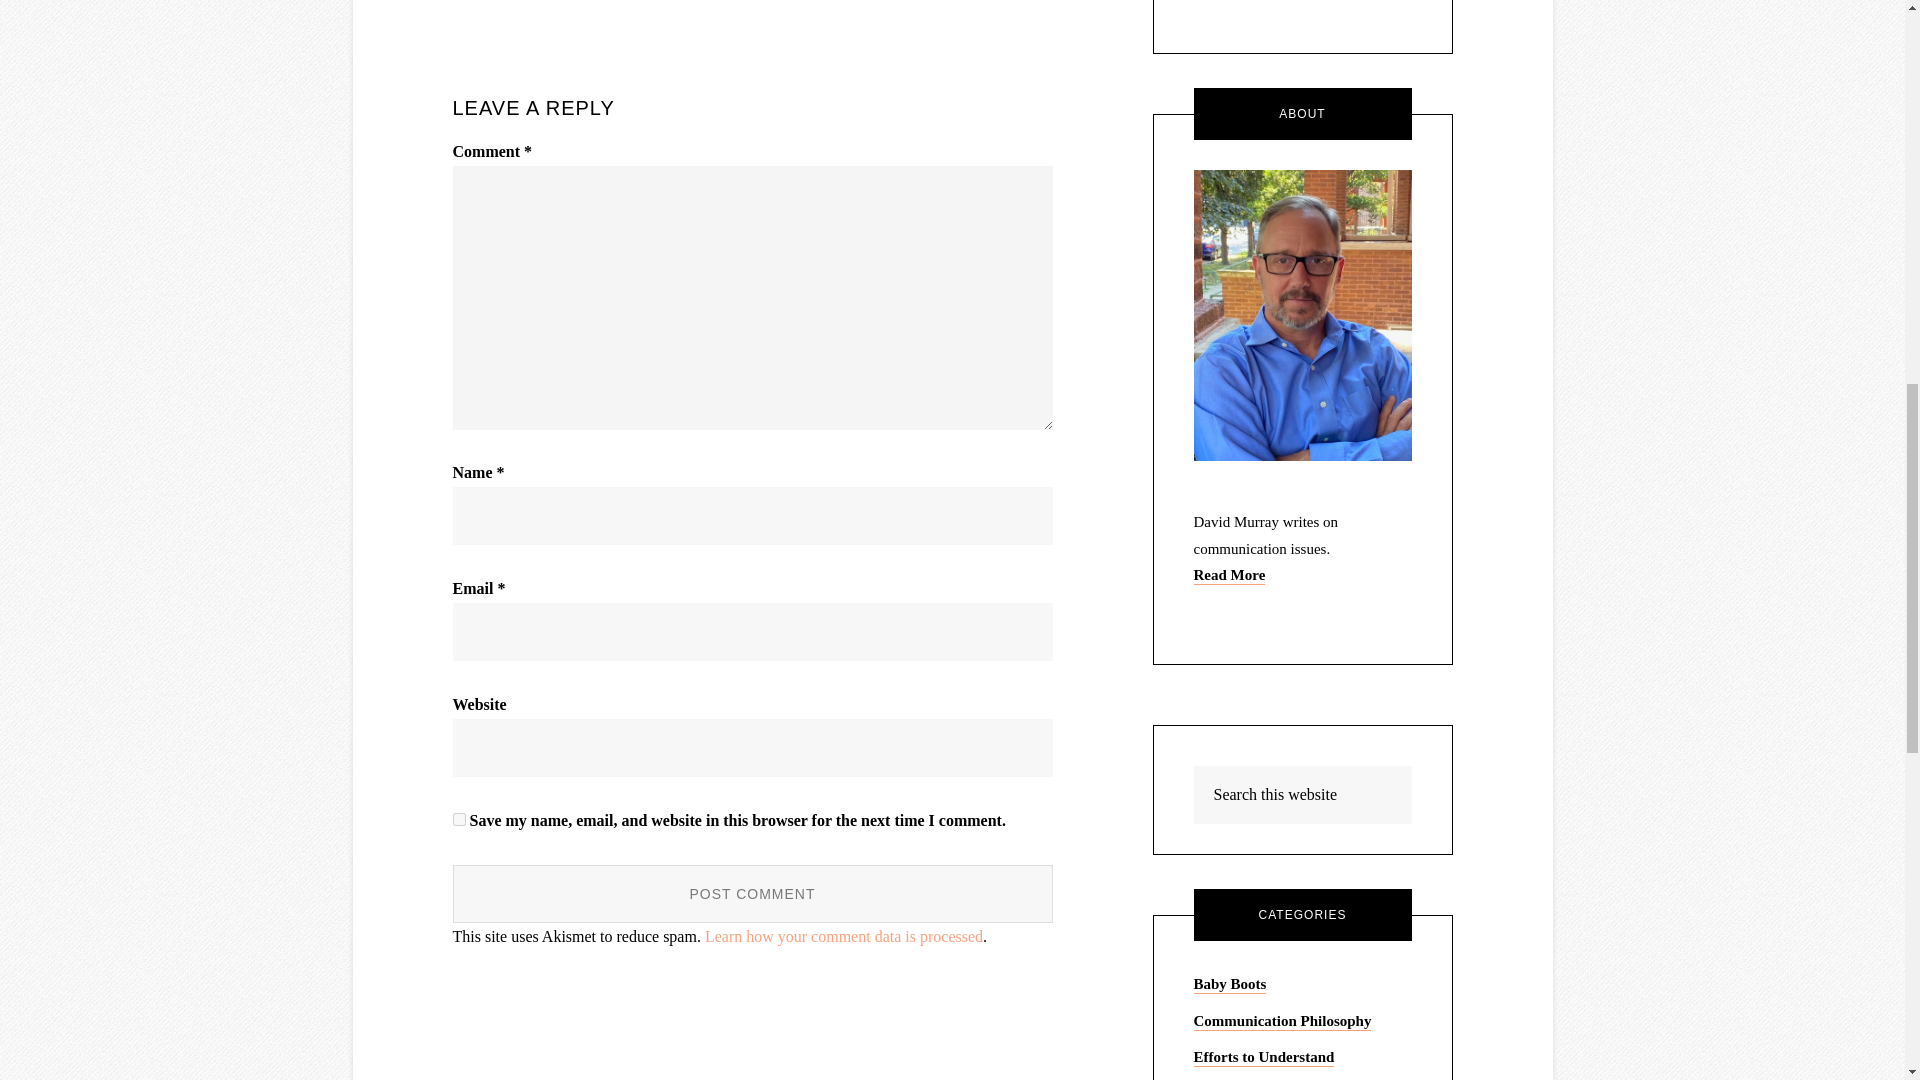 The height and width of the screenshot is (1080, 1920). I want to click on Baby Boots, so click(1230, 984).